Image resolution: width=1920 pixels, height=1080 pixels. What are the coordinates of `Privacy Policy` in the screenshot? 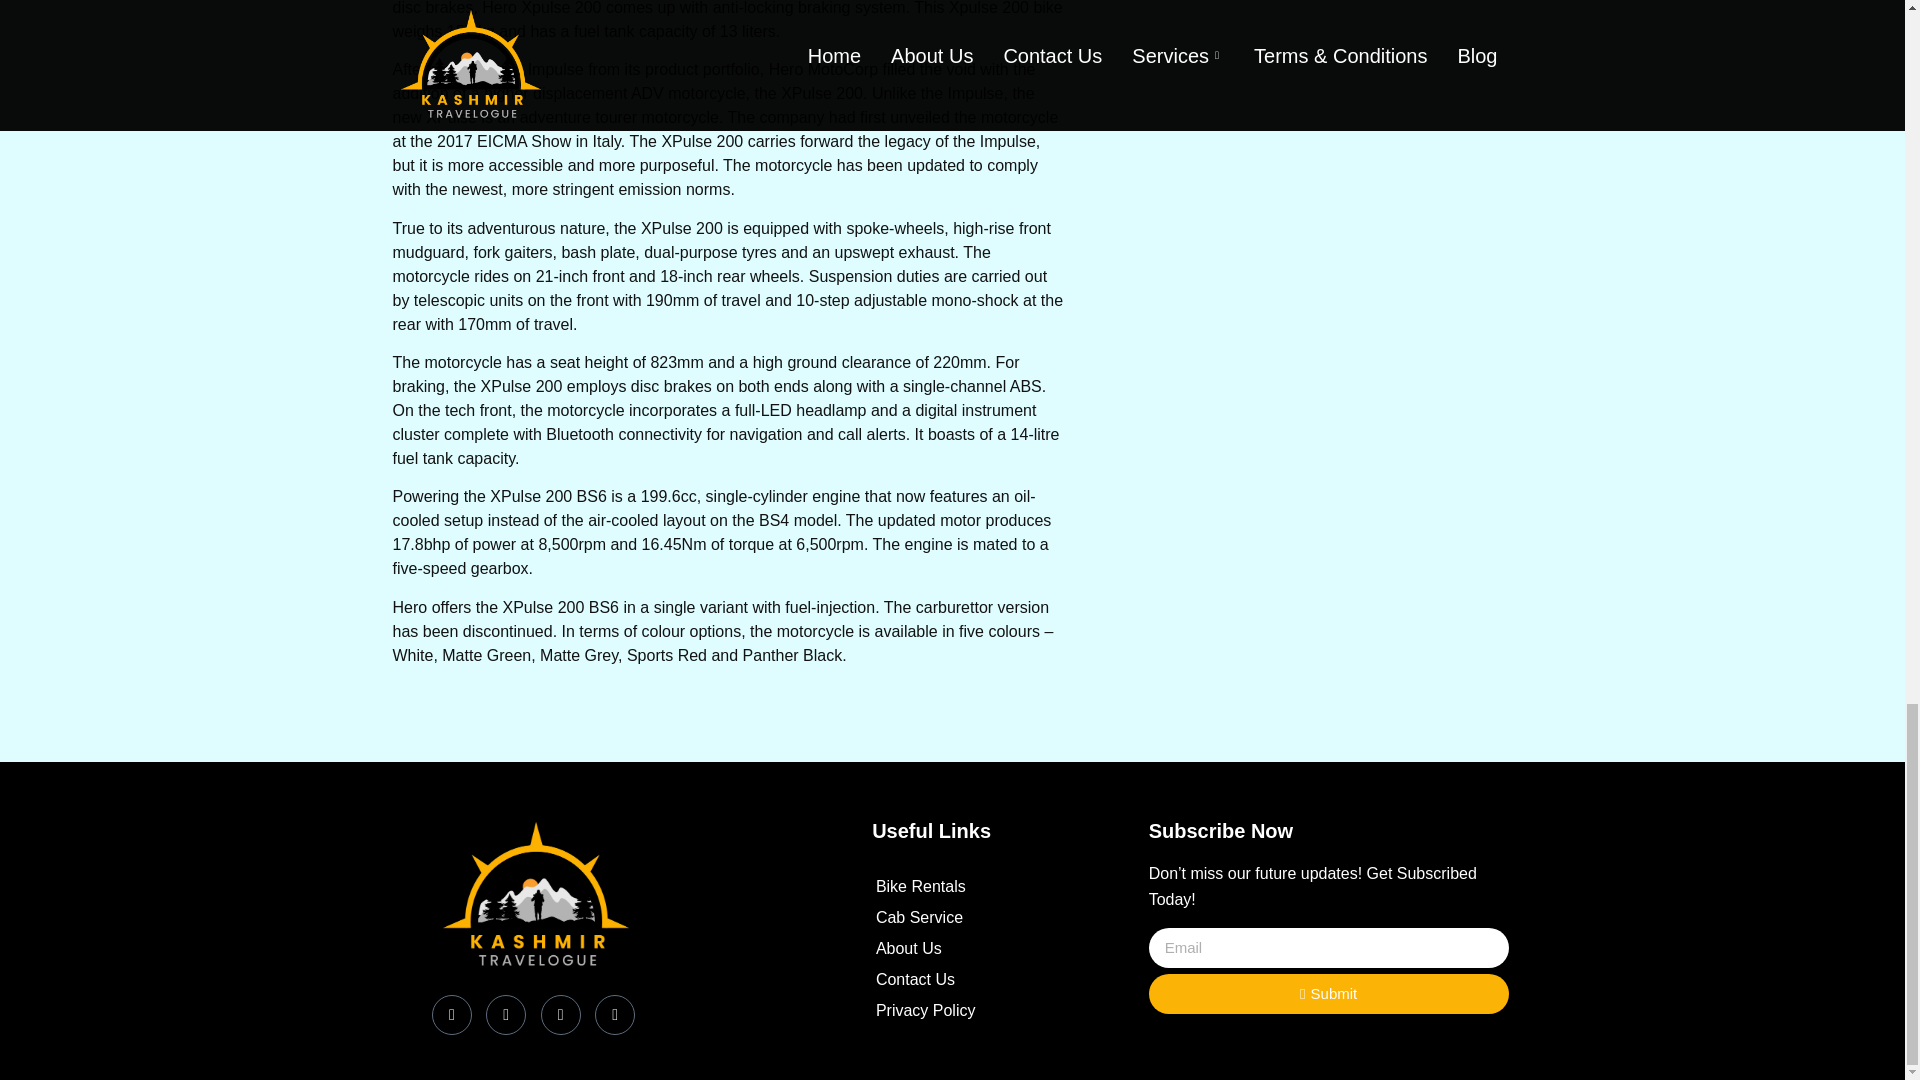 It's located at (950, 1010).